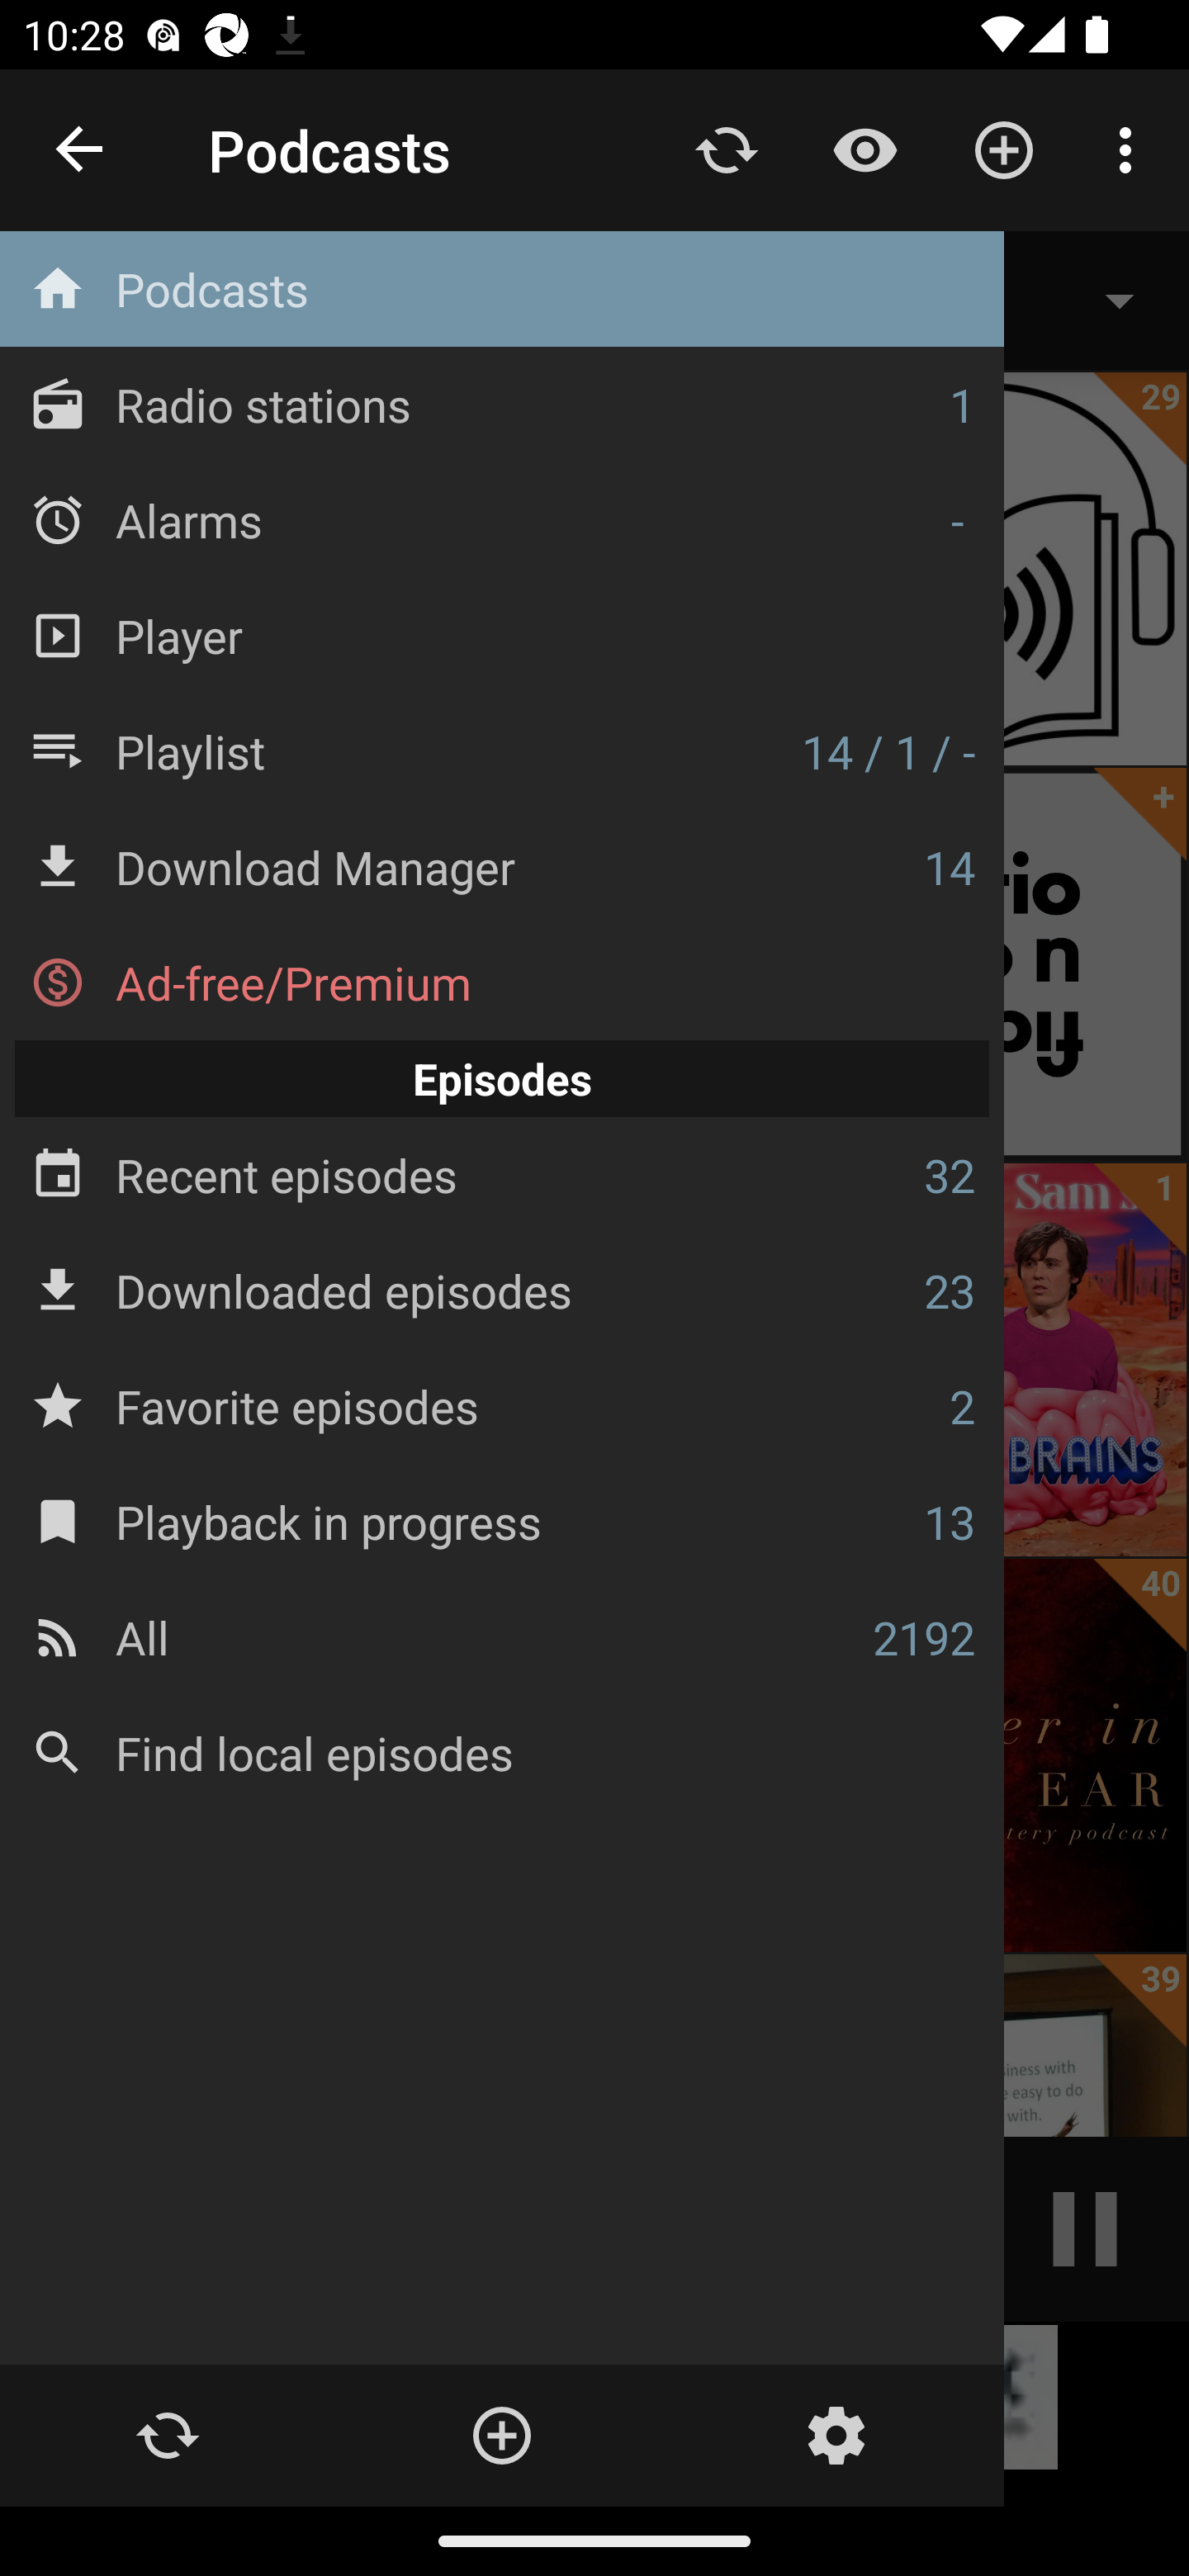 The height and width of the screenshot is (2576, 1189). Describe the element at coordinates (500, 2436) in the screenshot. I see `Add new Podcast` at that location.